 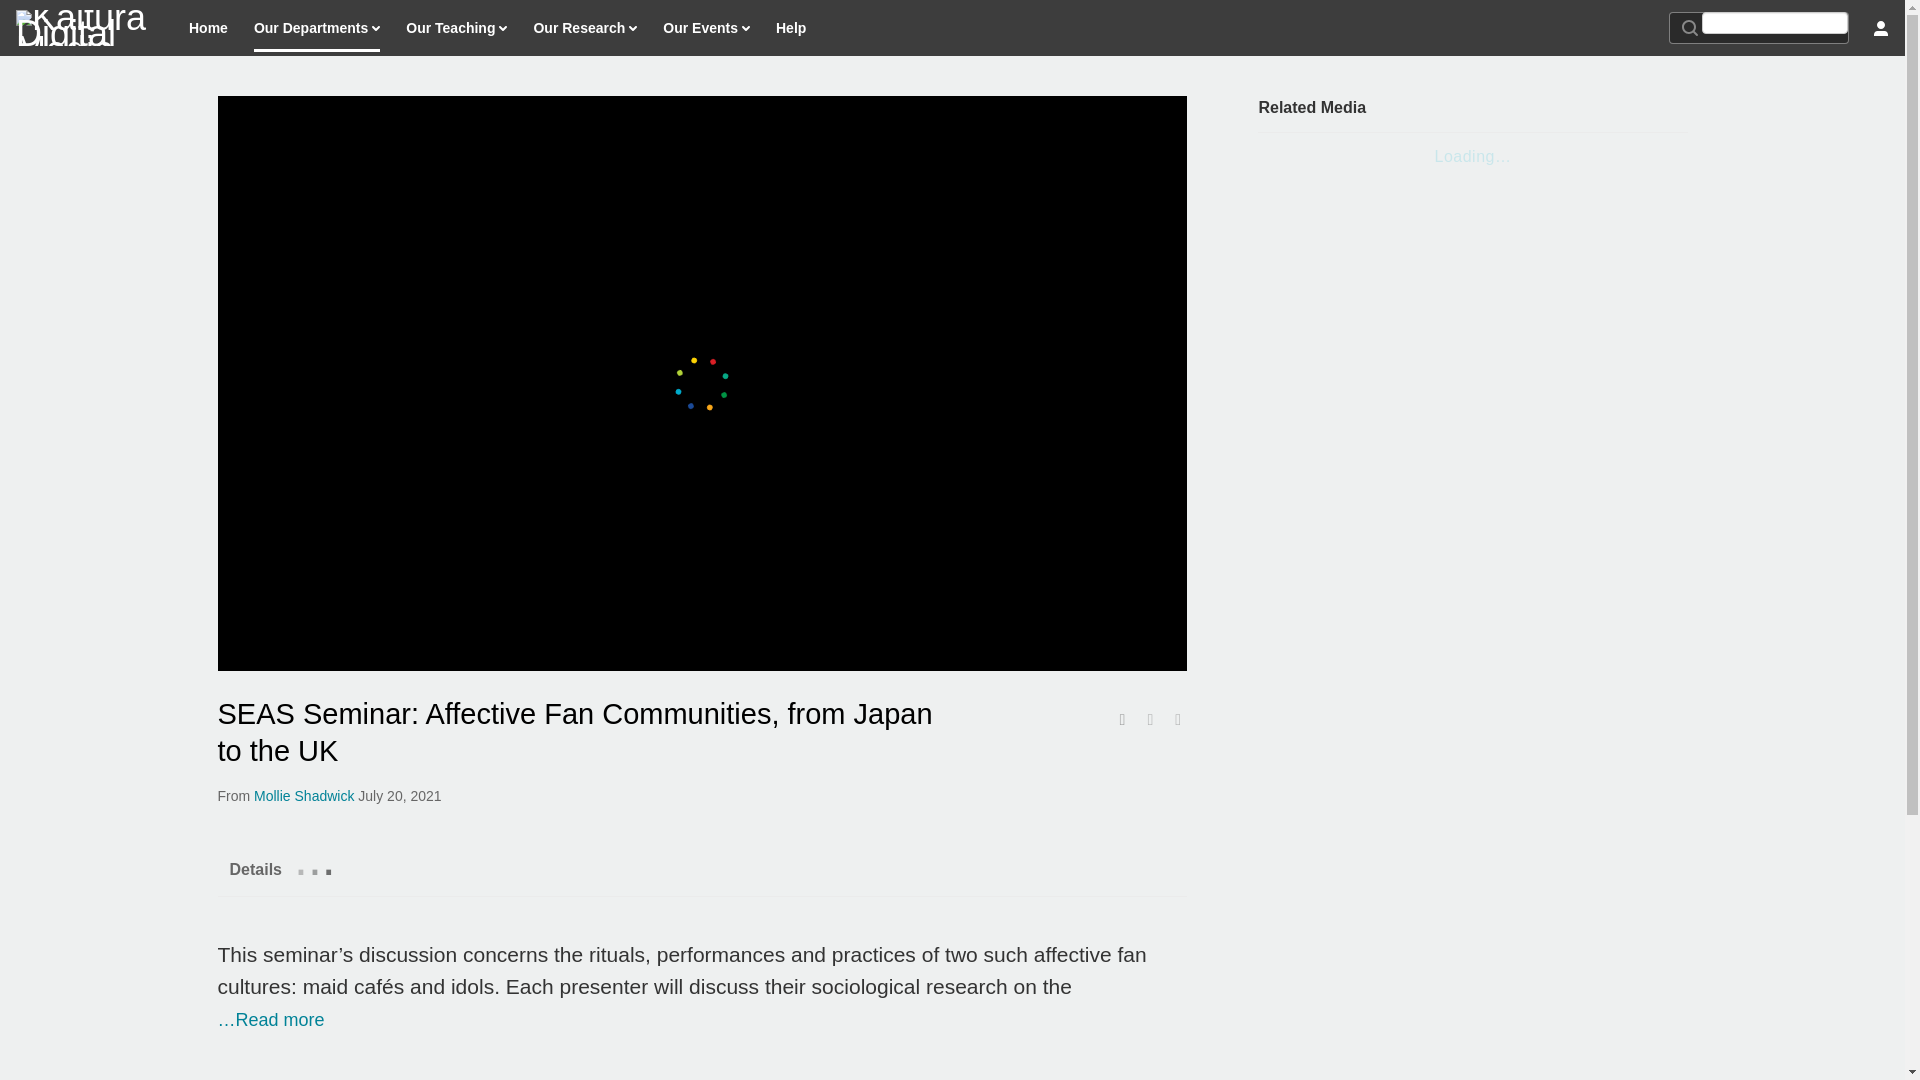 I want to click on Mollie Shadwick, so click(x=303, y=796).